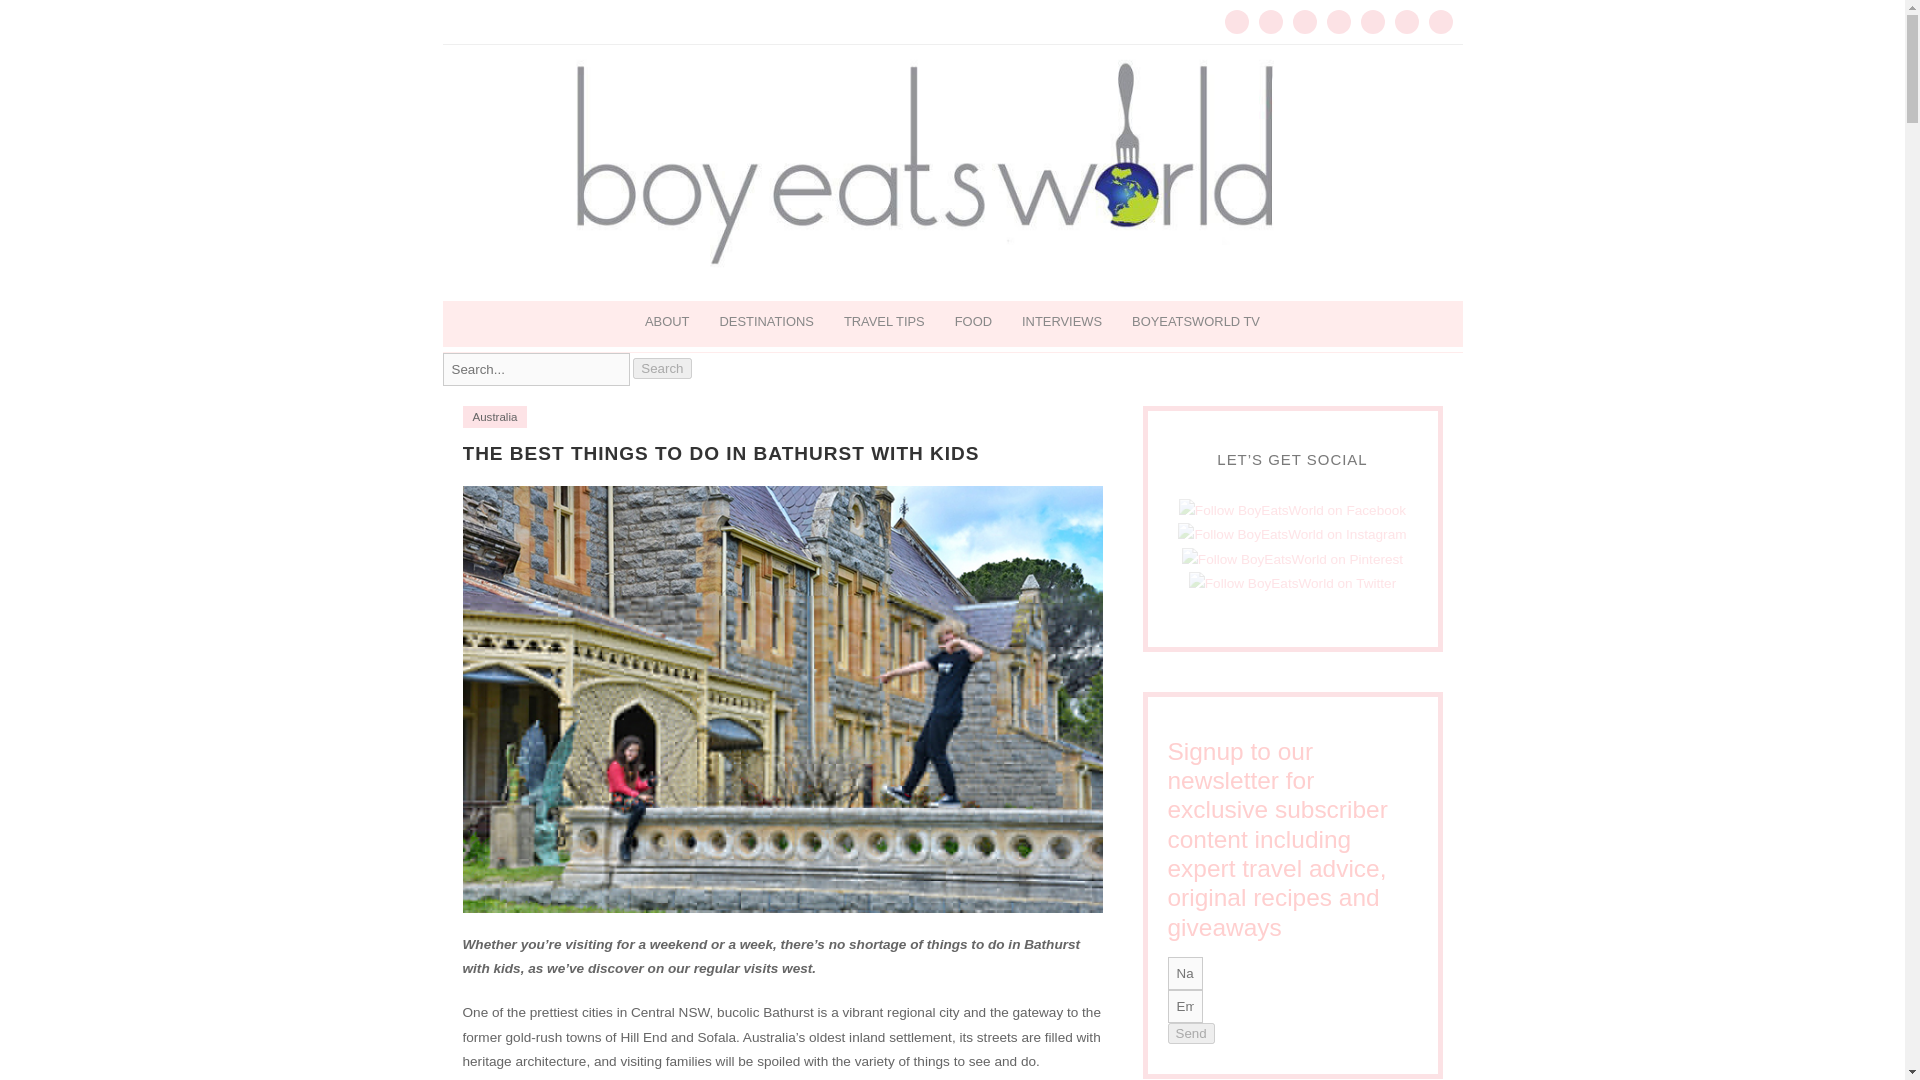  Describe the element at coordinates (1236, 21) in the screenshot. I see `Twitter` at that location.